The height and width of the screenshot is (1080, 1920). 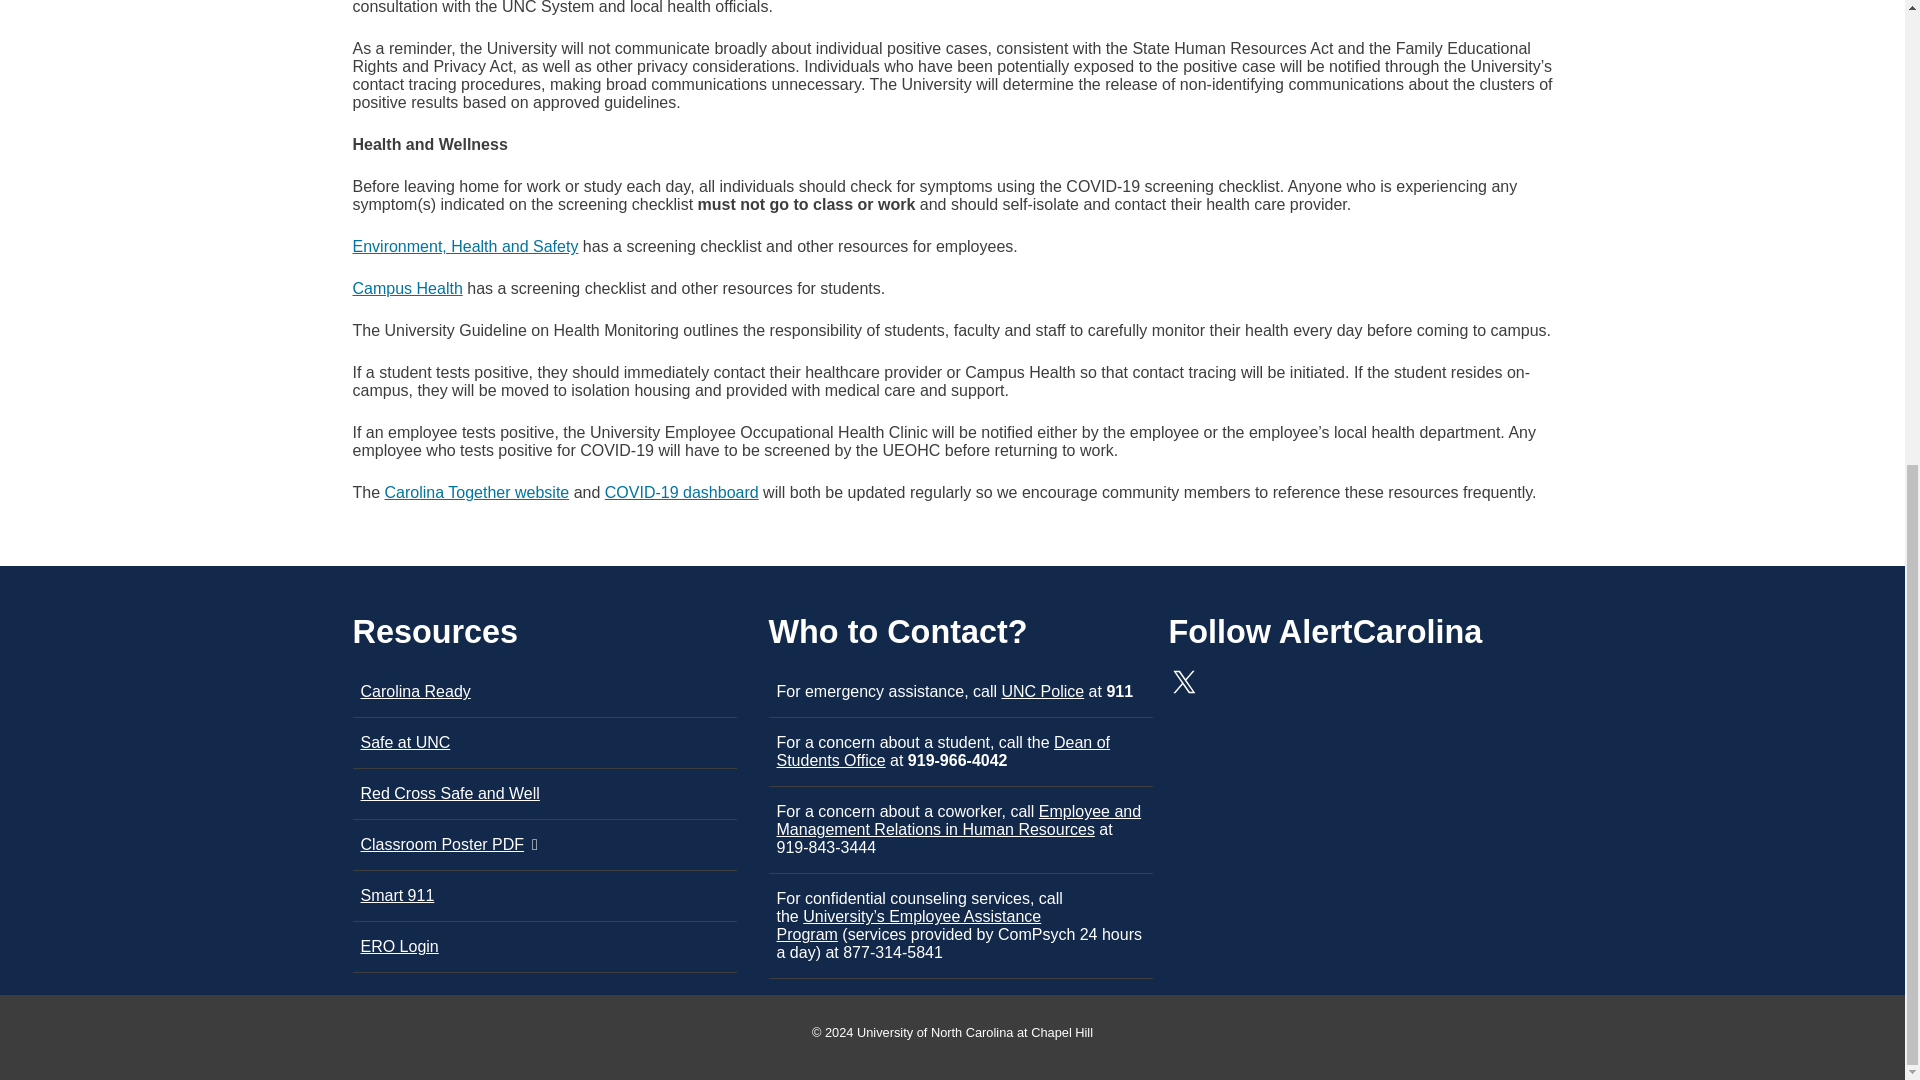 What do you see at coordinates (442, 844) in the screenshot?
I see `Classroom Poster PDF` at bounding box center [442, 844].